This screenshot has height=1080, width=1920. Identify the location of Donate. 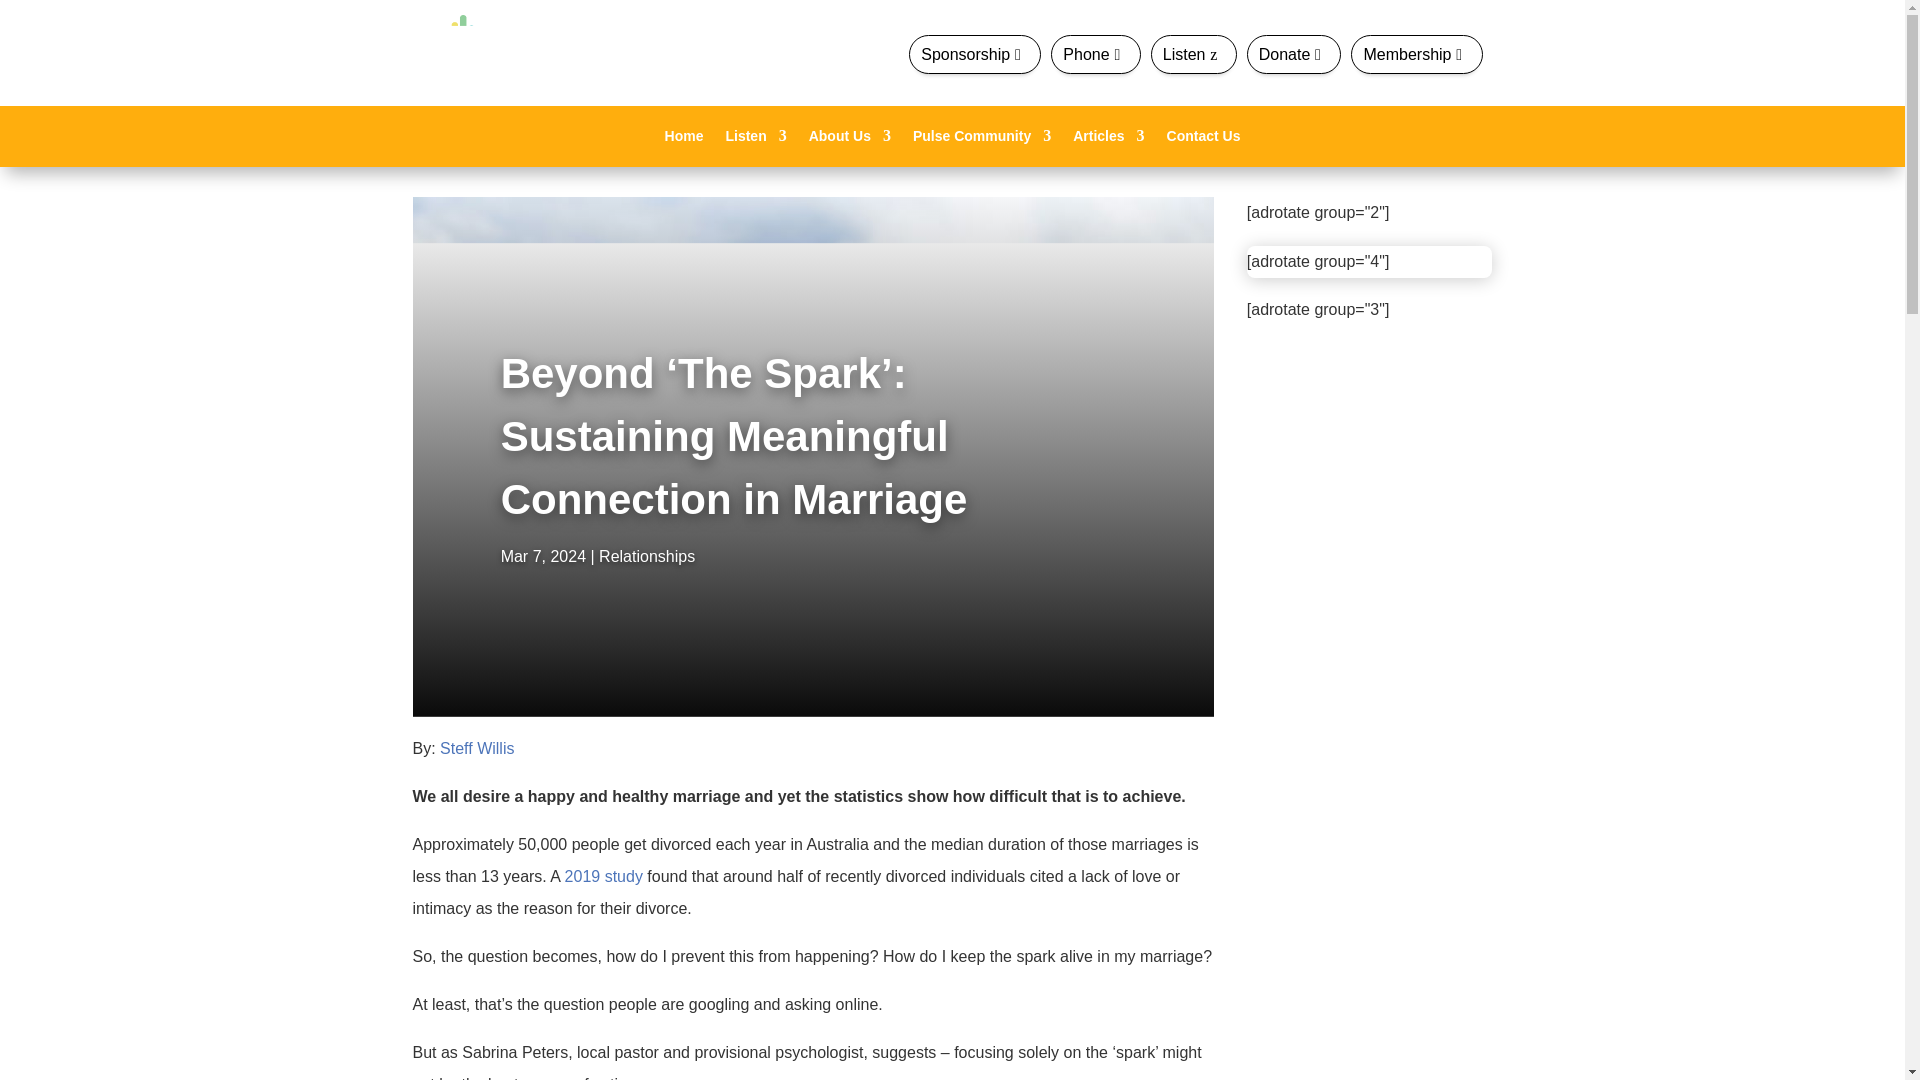
(1293, 54).